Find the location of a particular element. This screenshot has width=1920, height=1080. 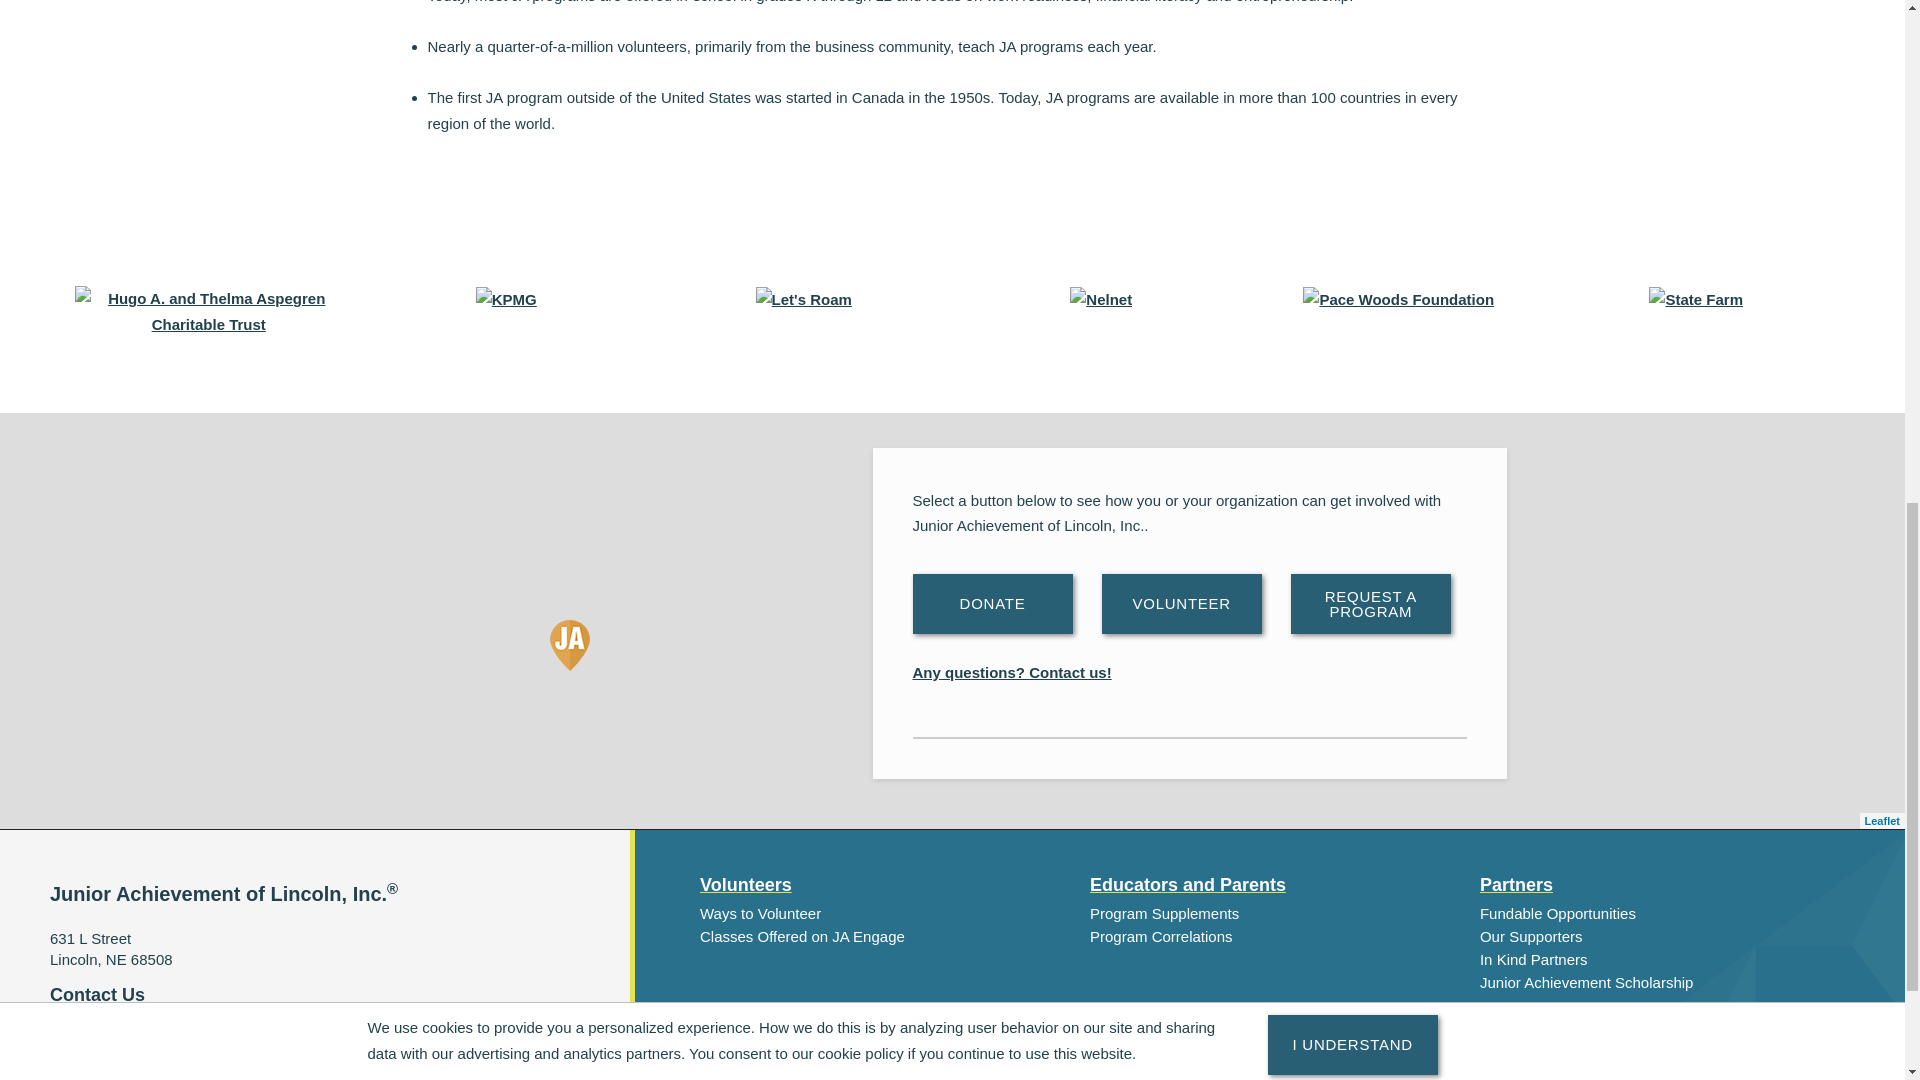

Any questions? Contact us! is located at coordinates (1012, 672).